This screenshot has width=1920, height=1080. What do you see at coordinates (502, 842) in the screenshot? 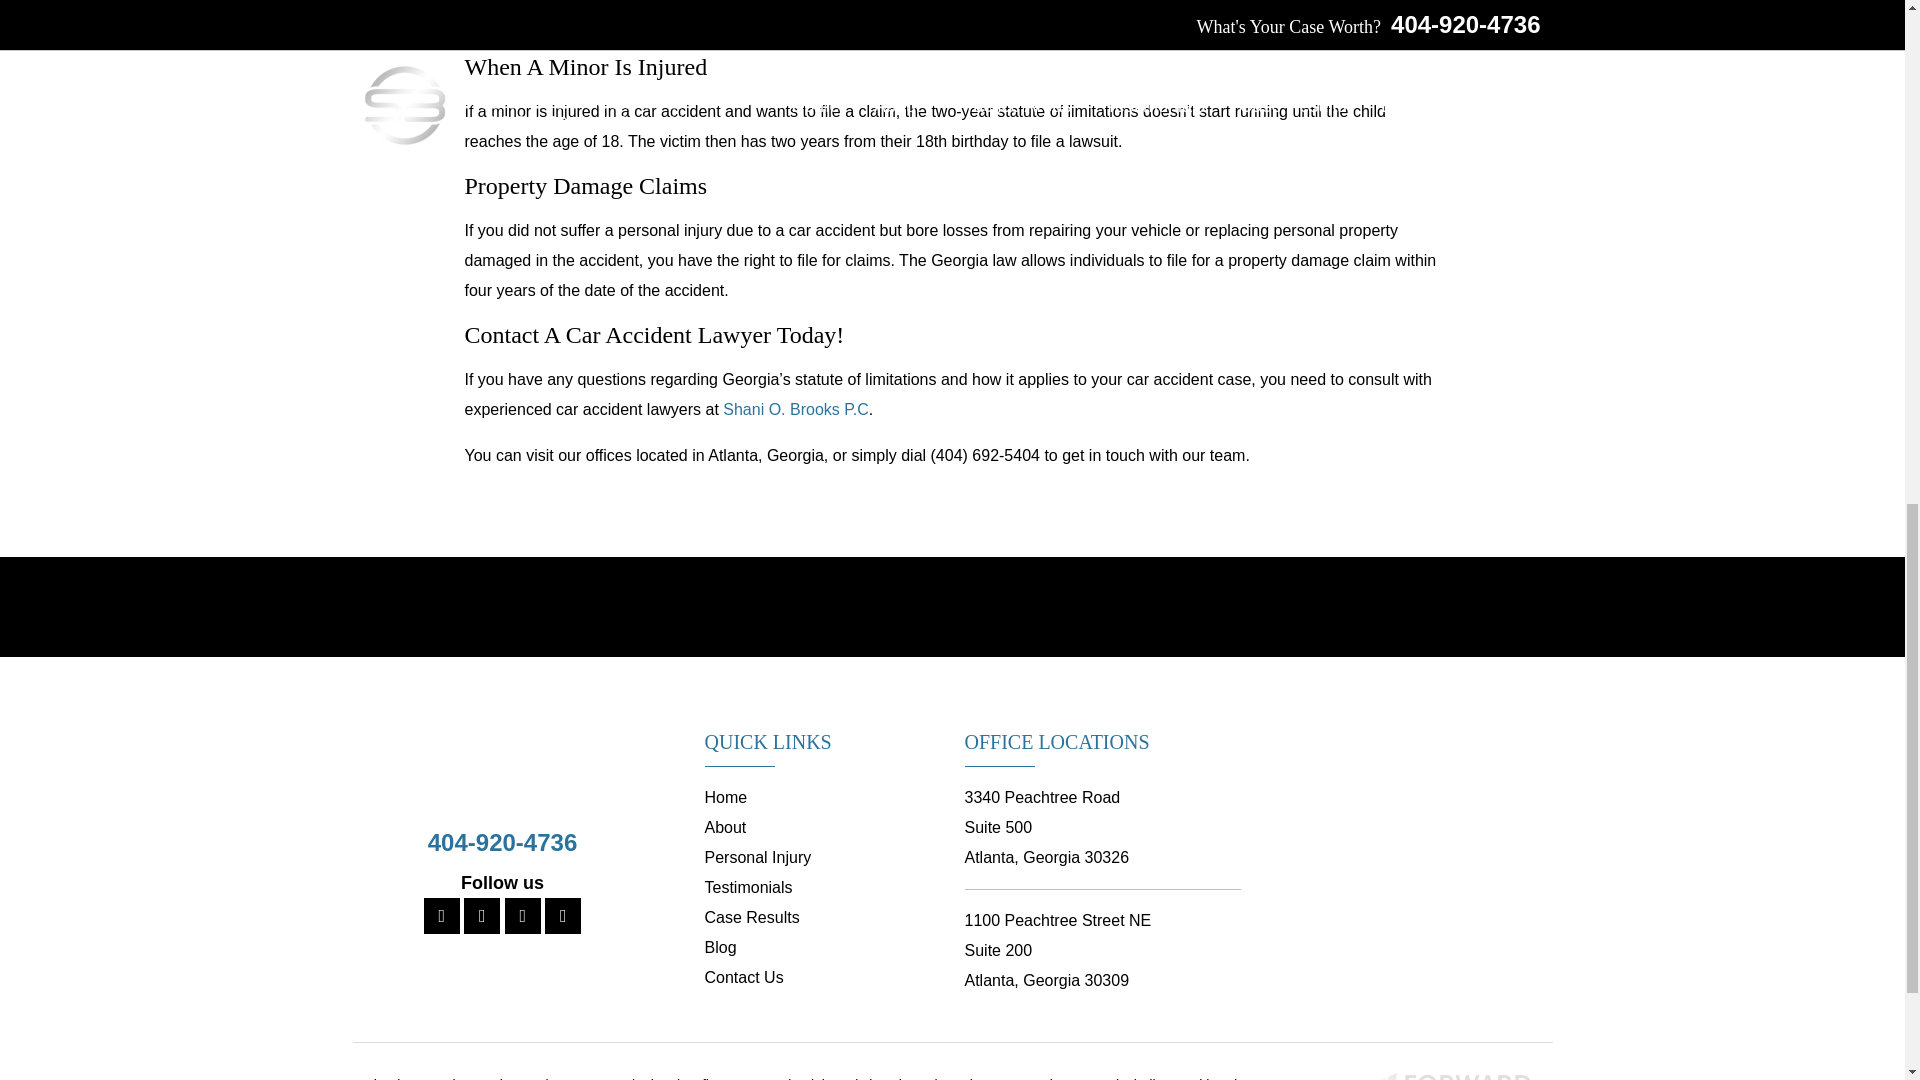
I see `404-920-4736` at bounding box center [502, 842].